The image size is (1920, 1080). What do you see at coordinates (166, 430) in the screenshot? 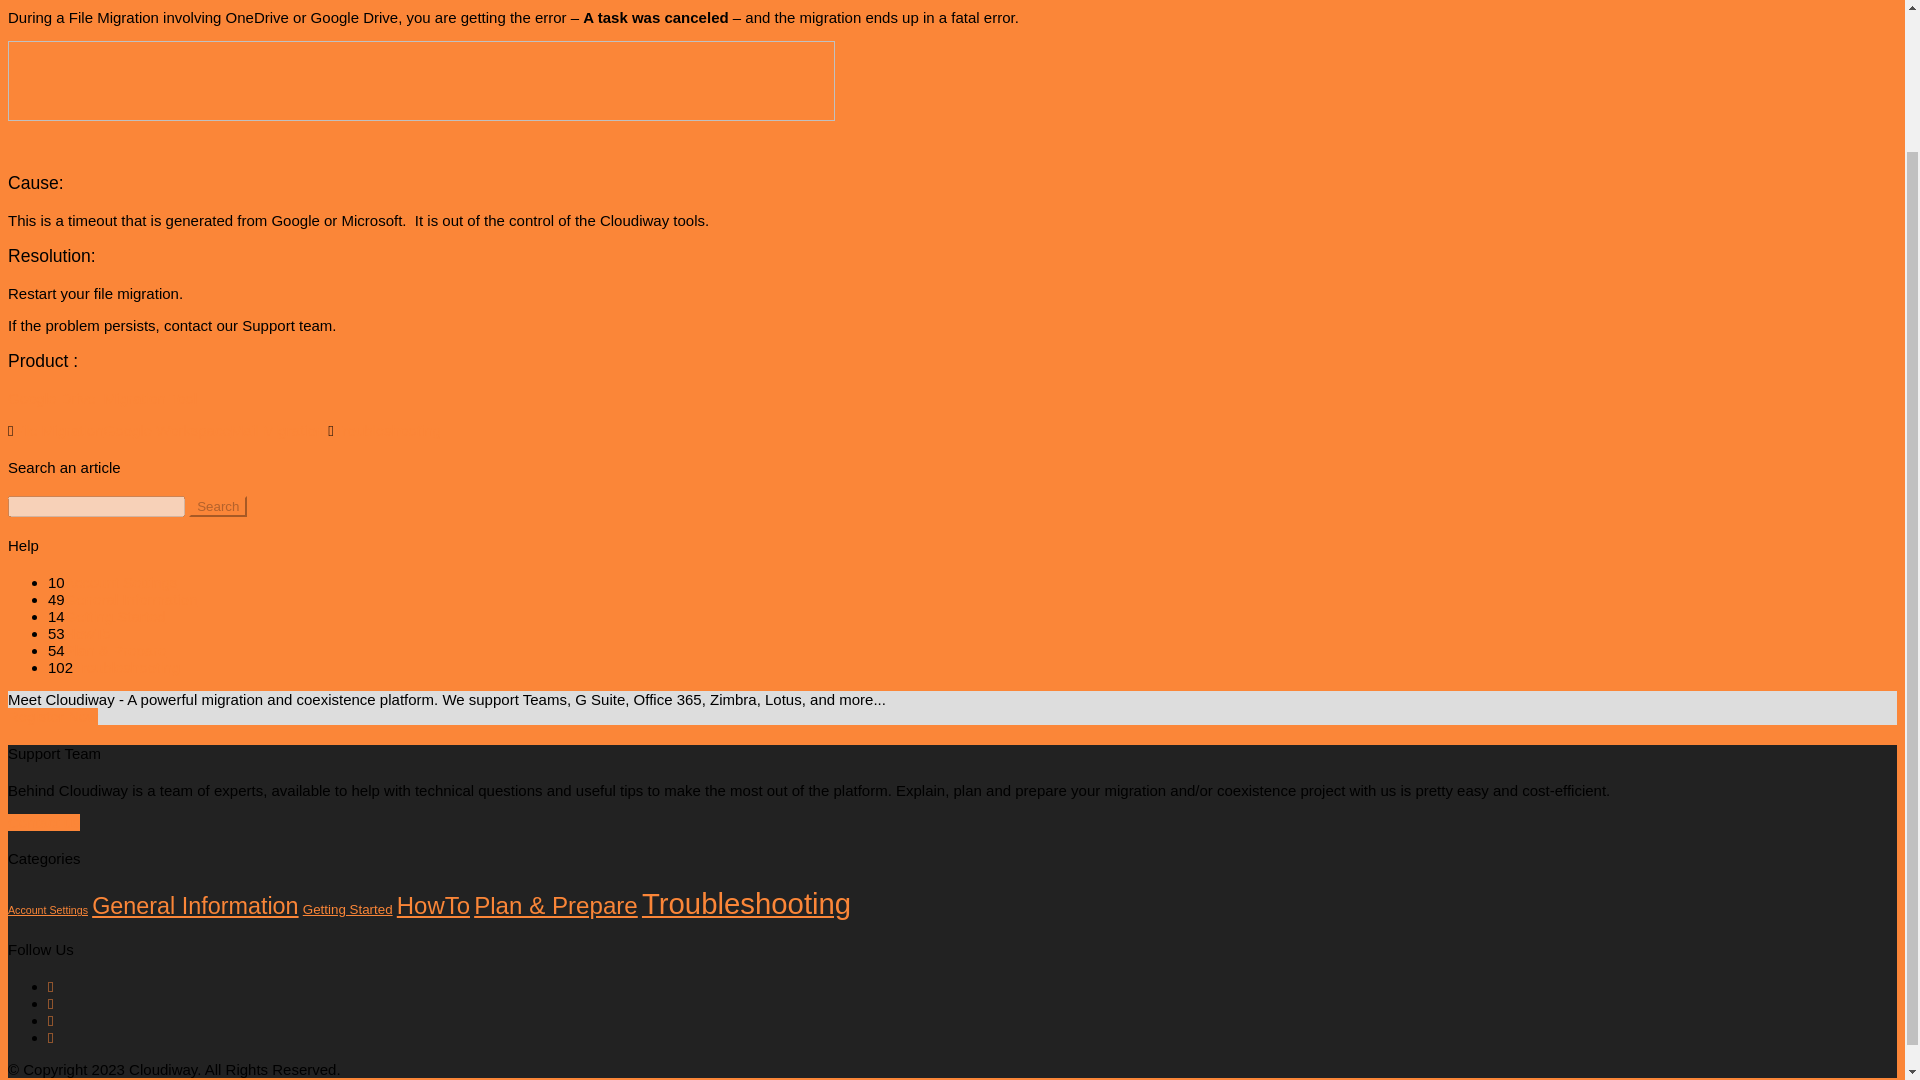
I see `Google Workspace` at bounding box center [166, 430].